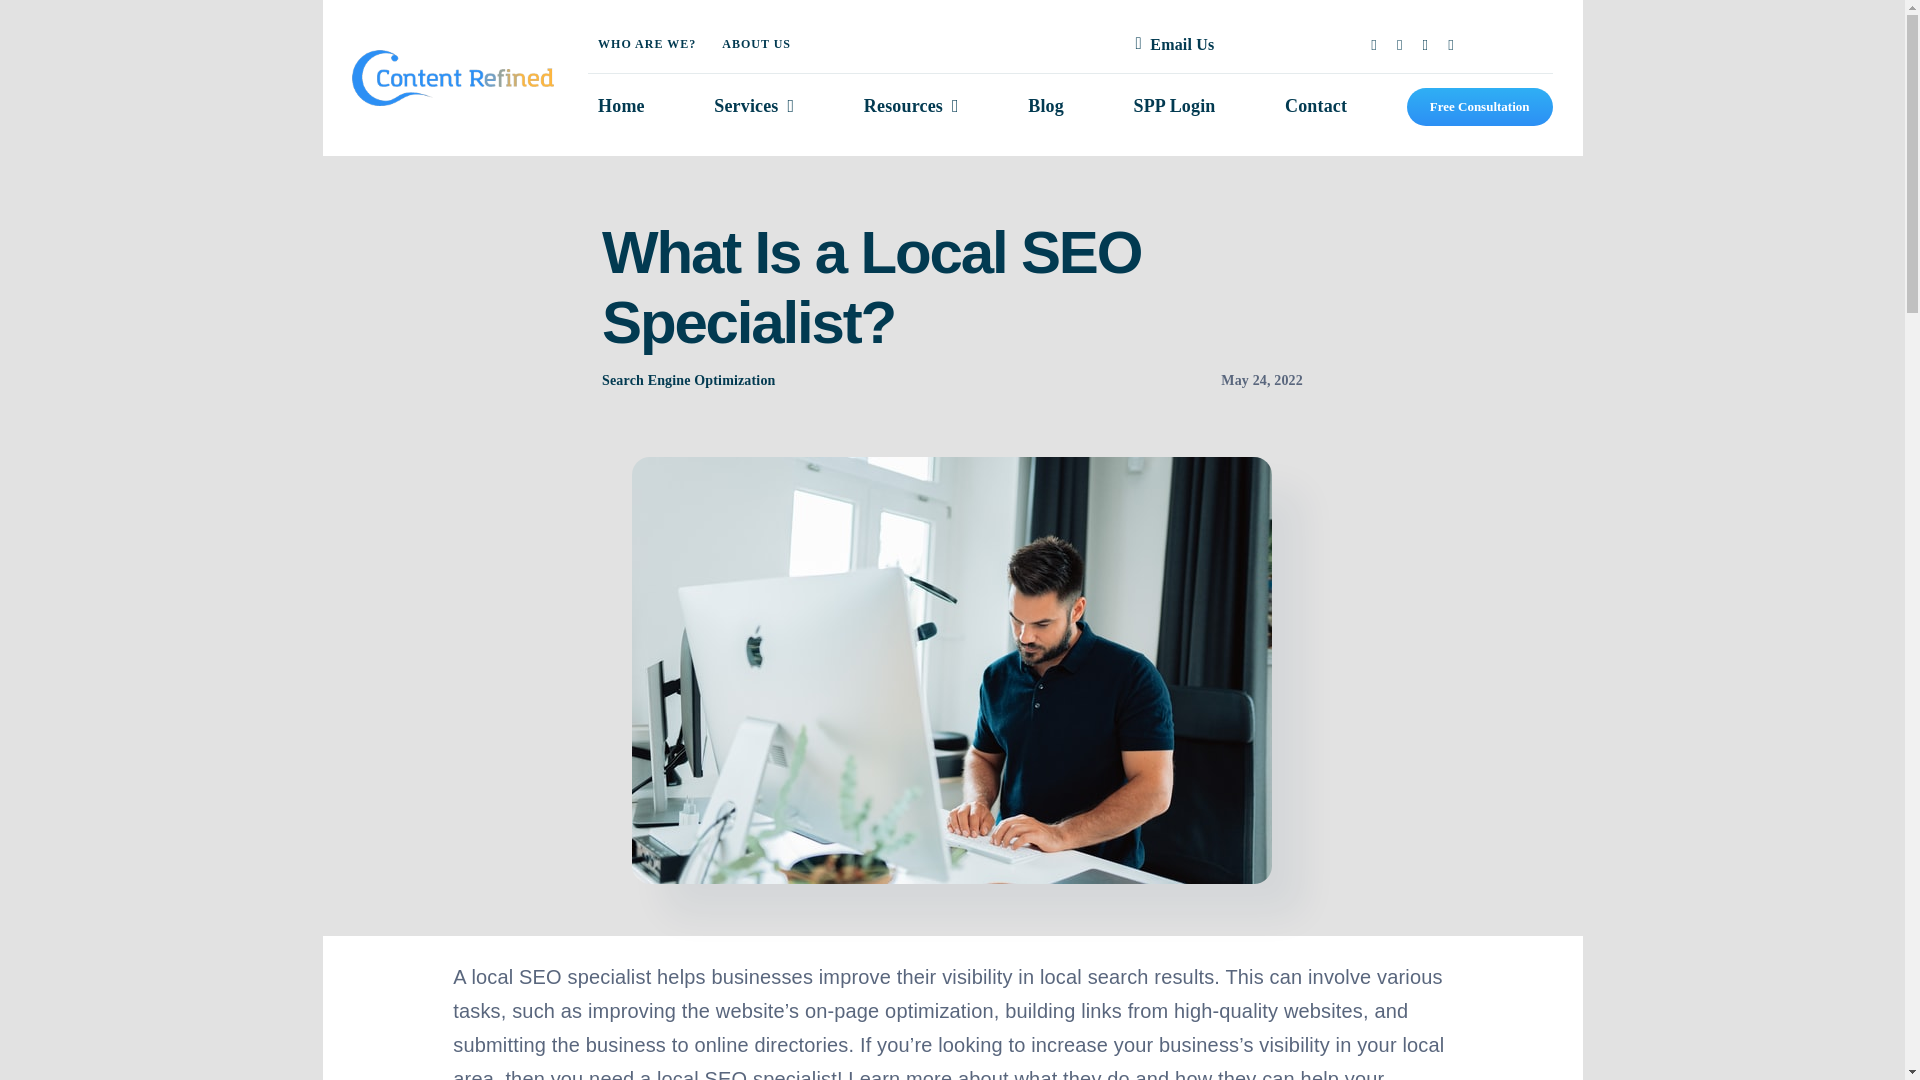 This screenshot has width=1920, height=1080. Describe the element at coordinates (756, 44) in the screenshot. I see `ABOUT US` at that location.